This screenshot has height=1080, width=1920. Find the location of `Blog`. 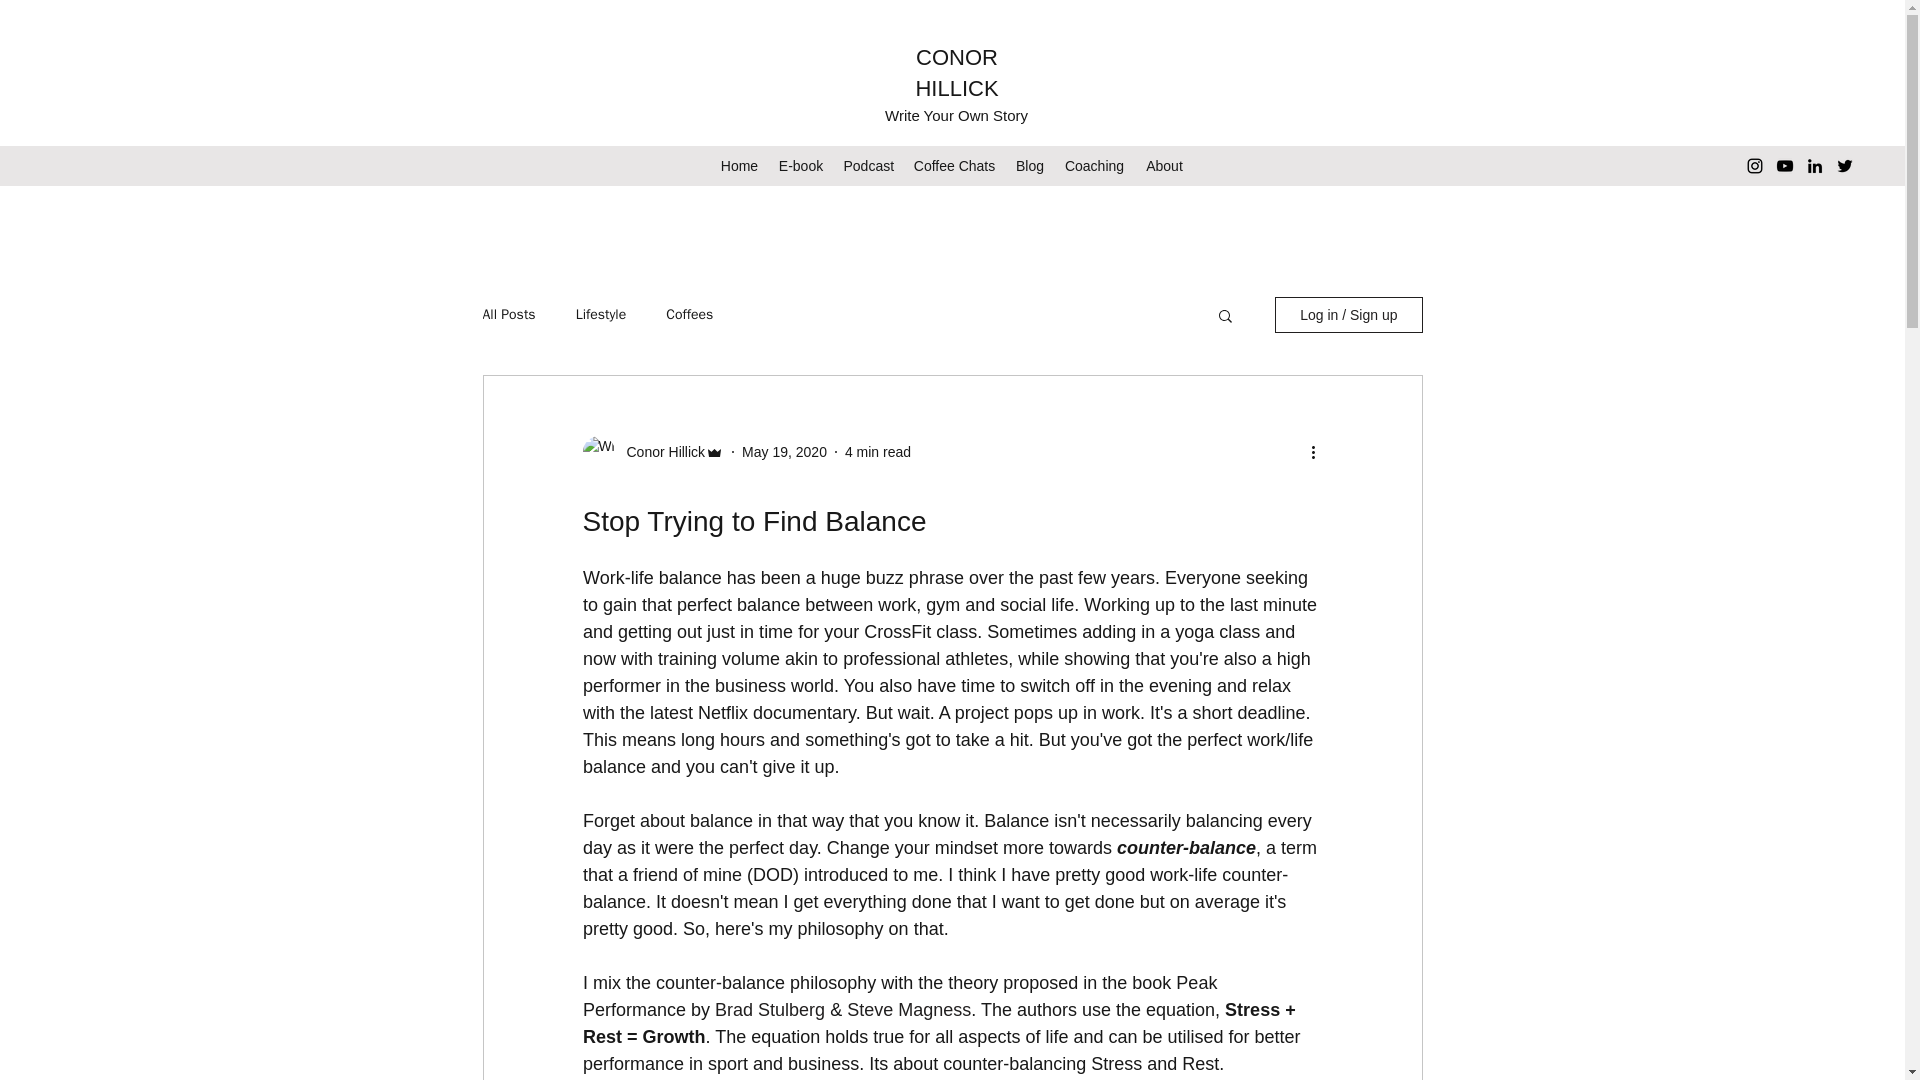

Blog is located at coordinates (1030, 166).